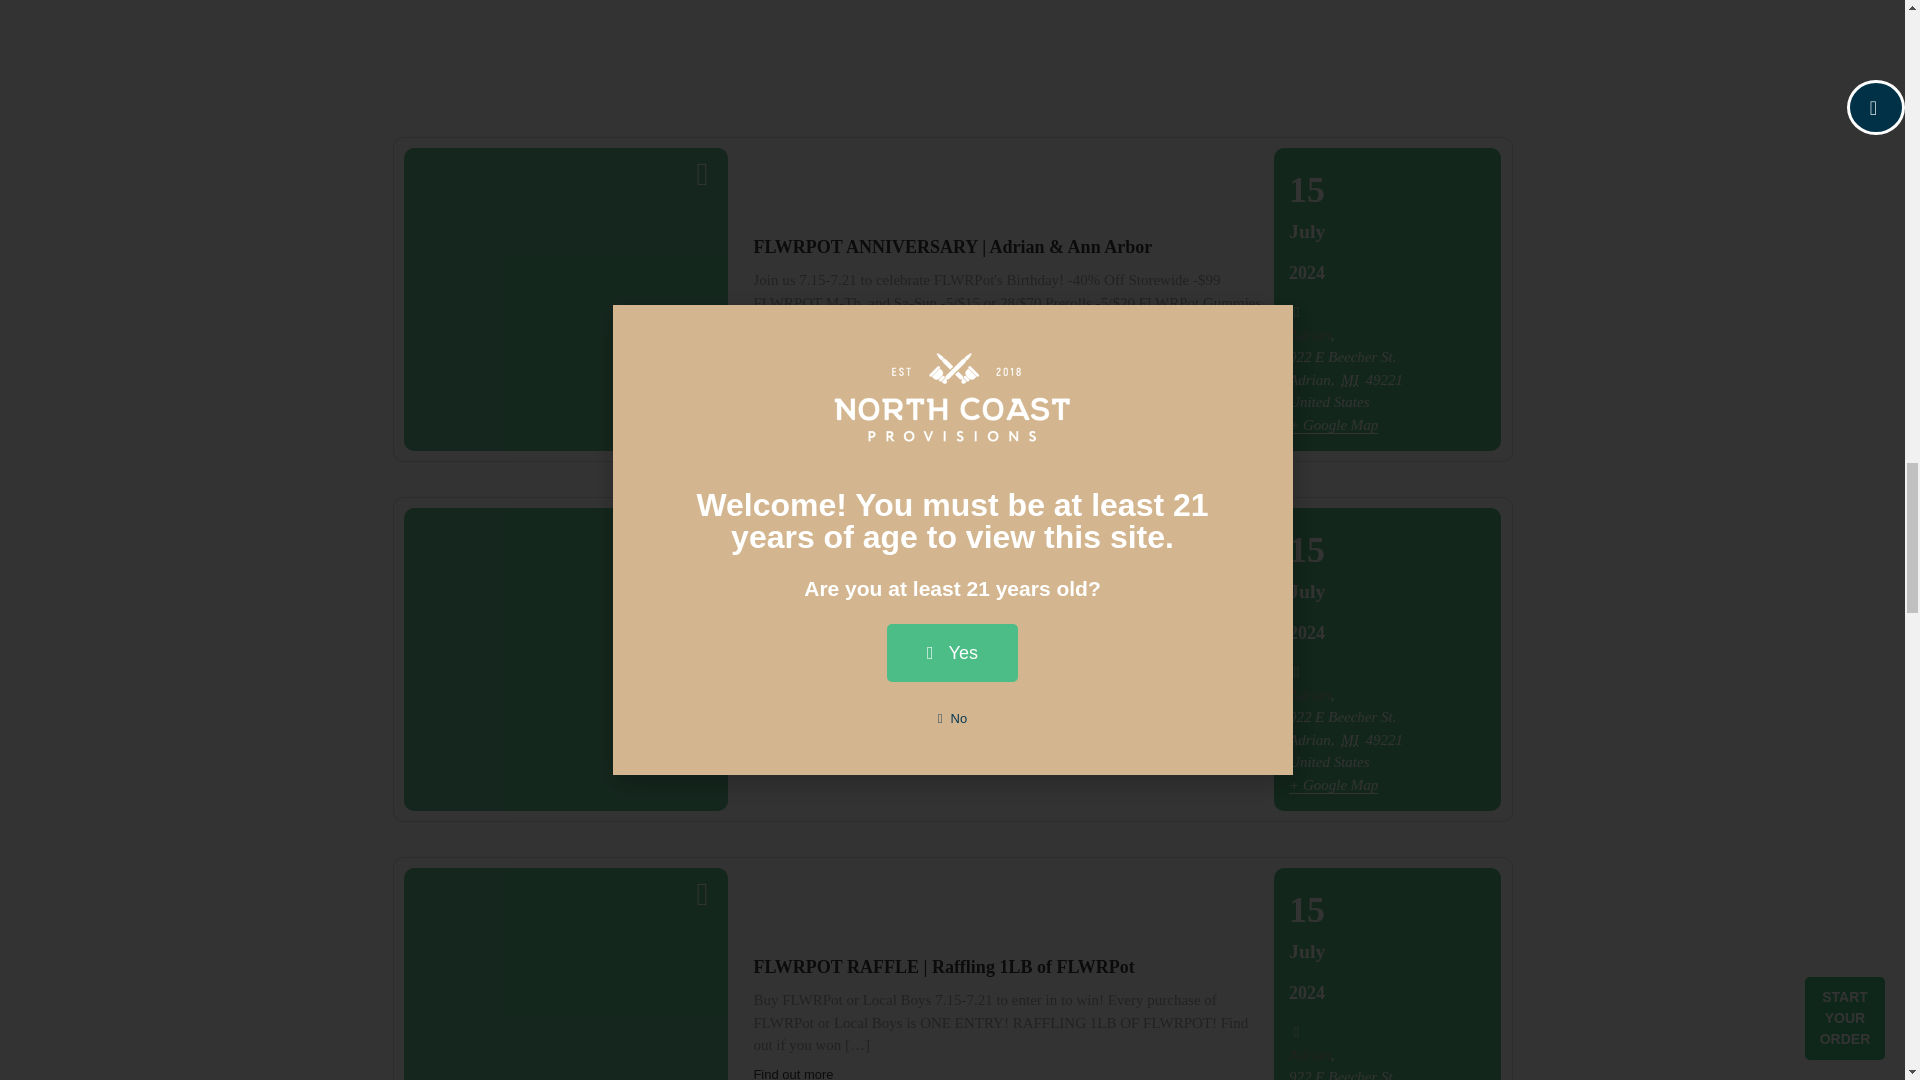 This screenshot has width=1920, height=1080. I want to click on Adrian, so click(1309, 694).